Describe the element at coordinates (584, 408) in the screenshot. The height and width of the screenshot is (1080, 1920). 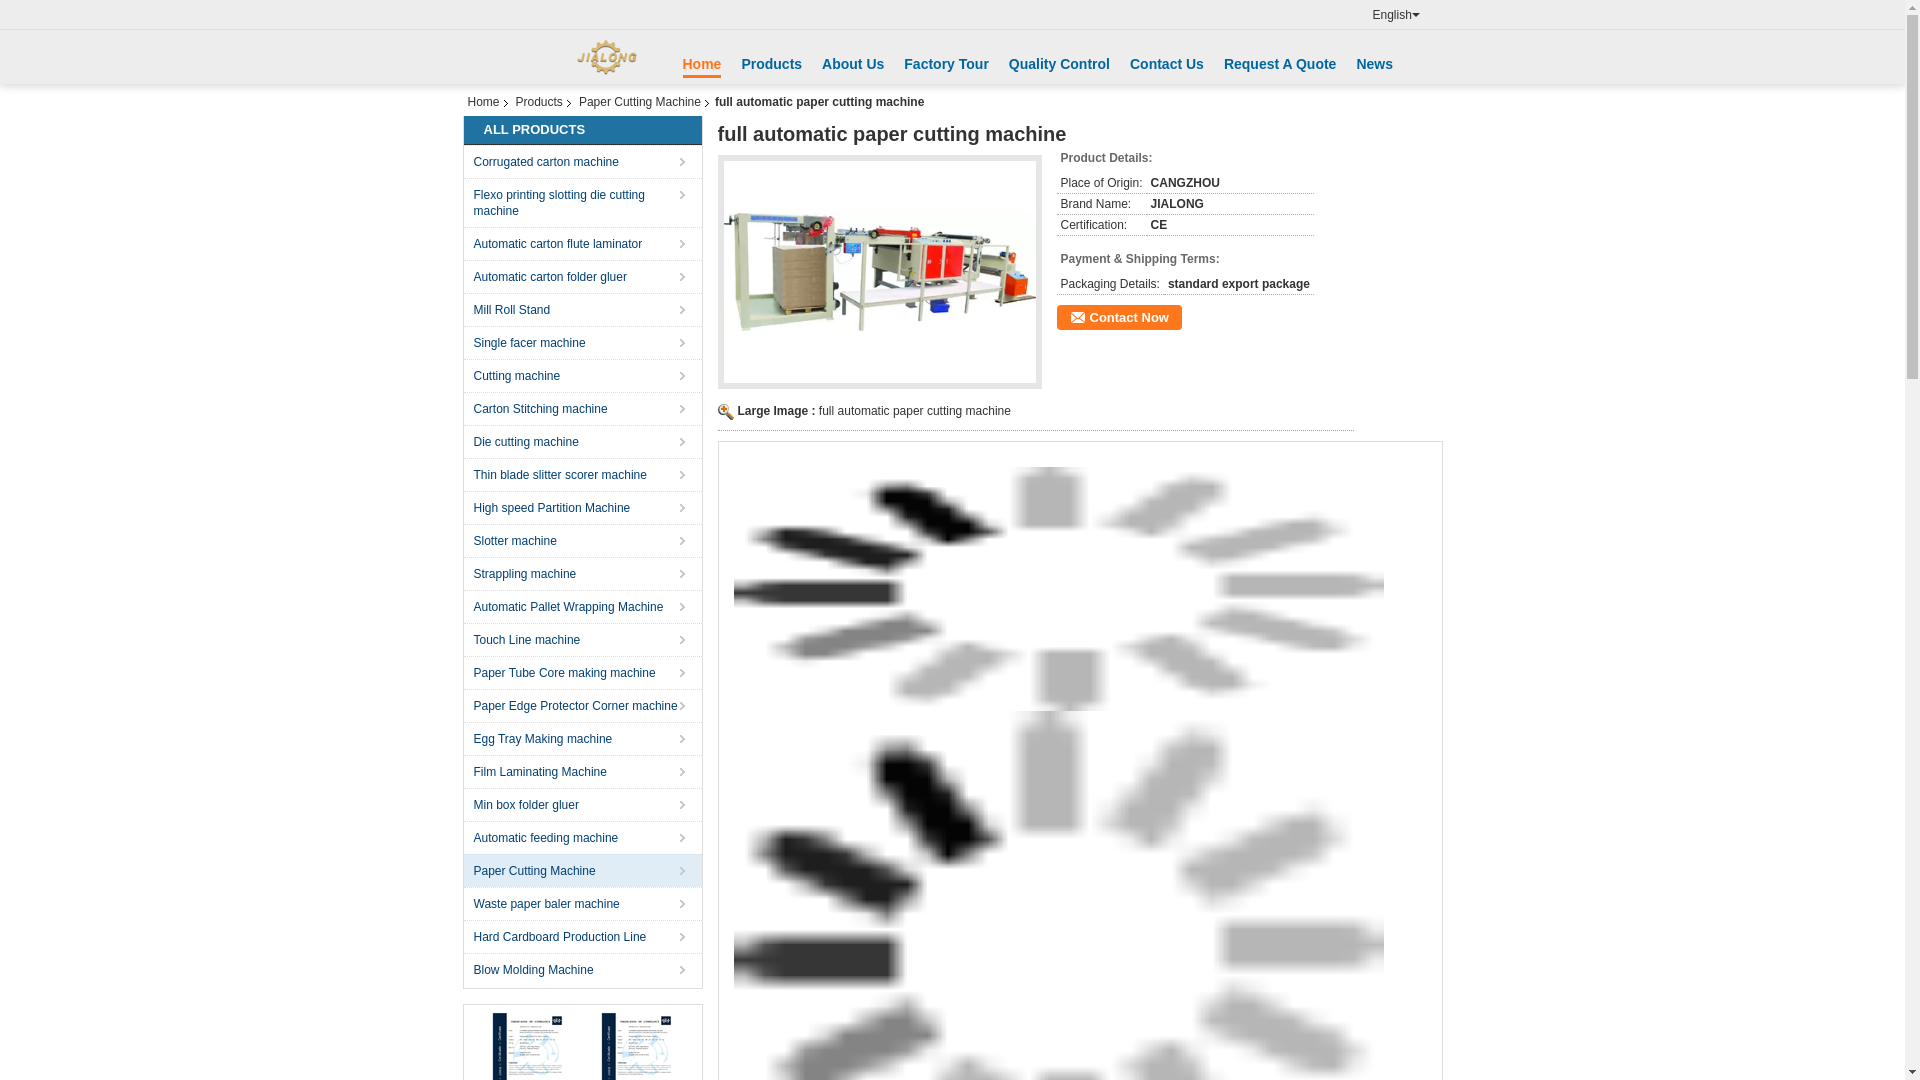
I see `China Carton Stitching machine  on sales` at that location.